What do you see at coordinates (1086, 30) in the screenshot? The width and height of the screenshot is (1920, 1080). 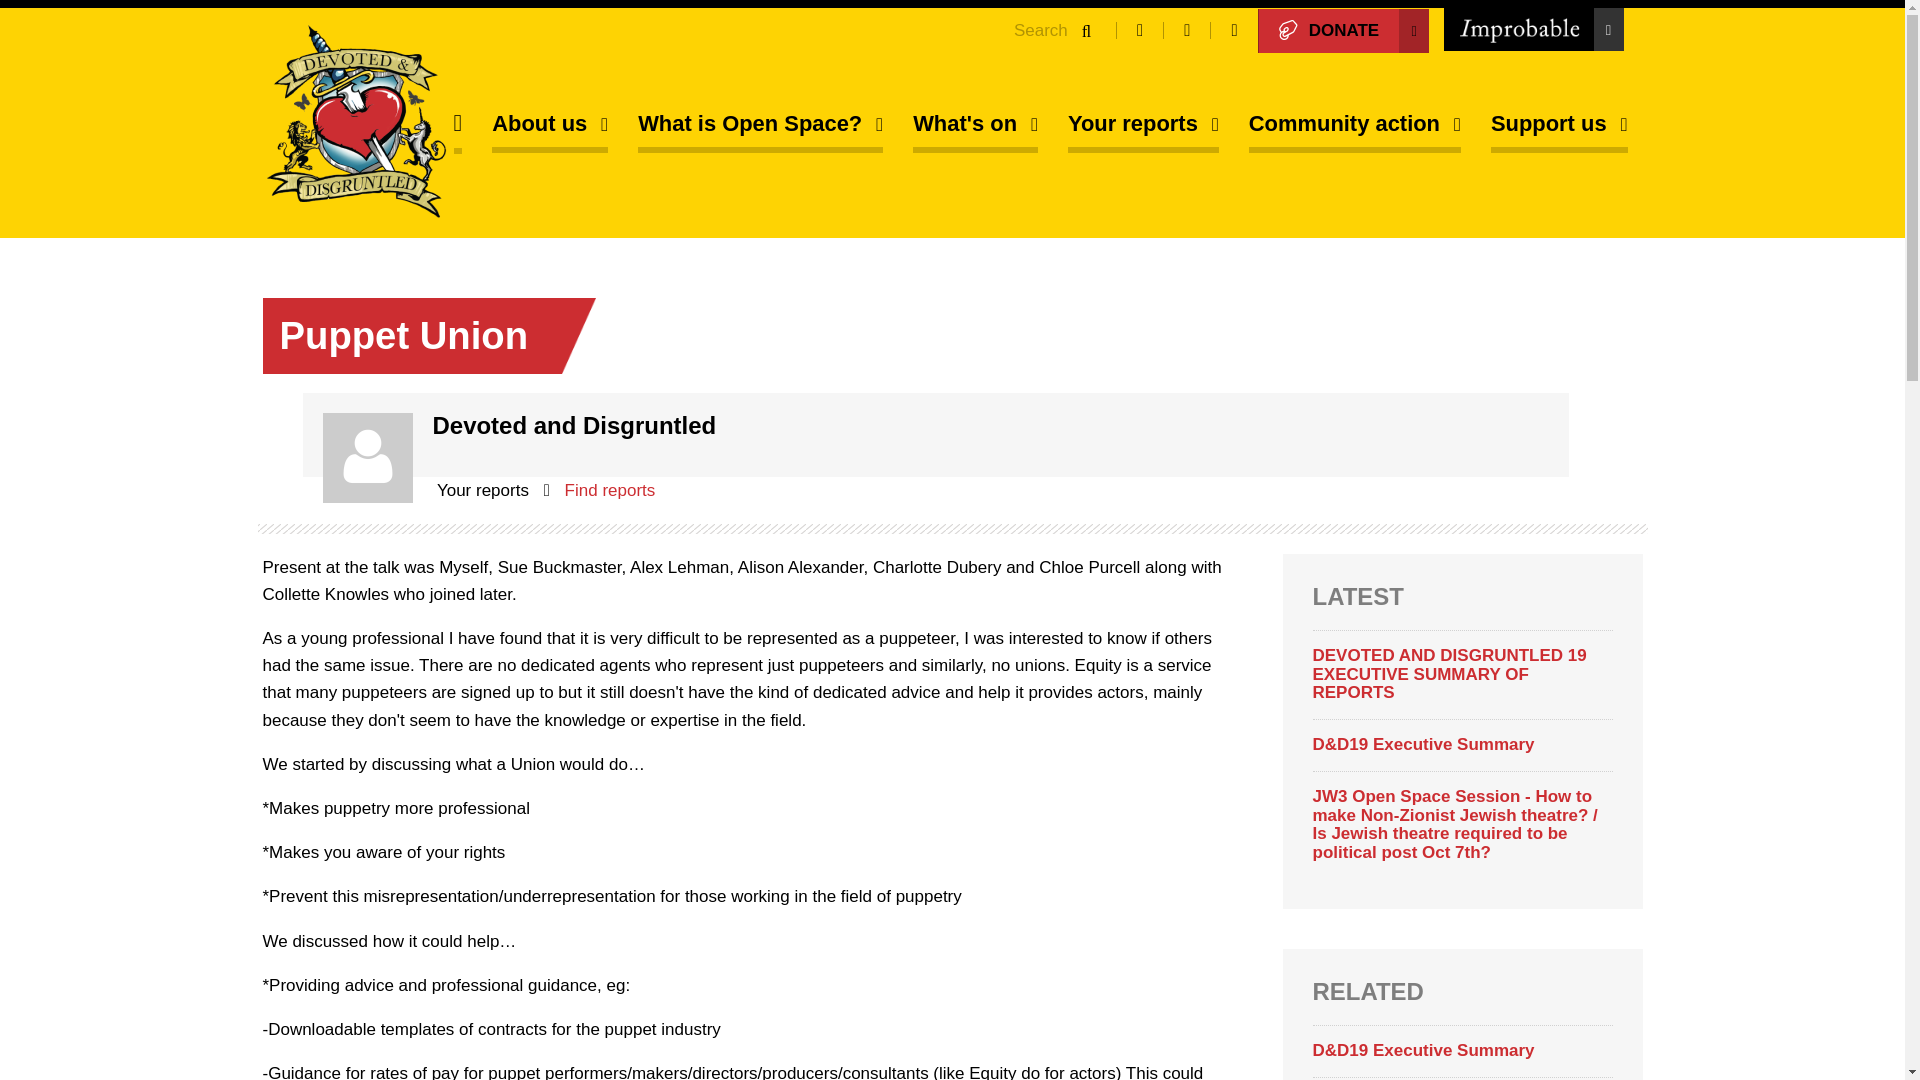 I see `SEARCH` at bounding box center [1086, 30].